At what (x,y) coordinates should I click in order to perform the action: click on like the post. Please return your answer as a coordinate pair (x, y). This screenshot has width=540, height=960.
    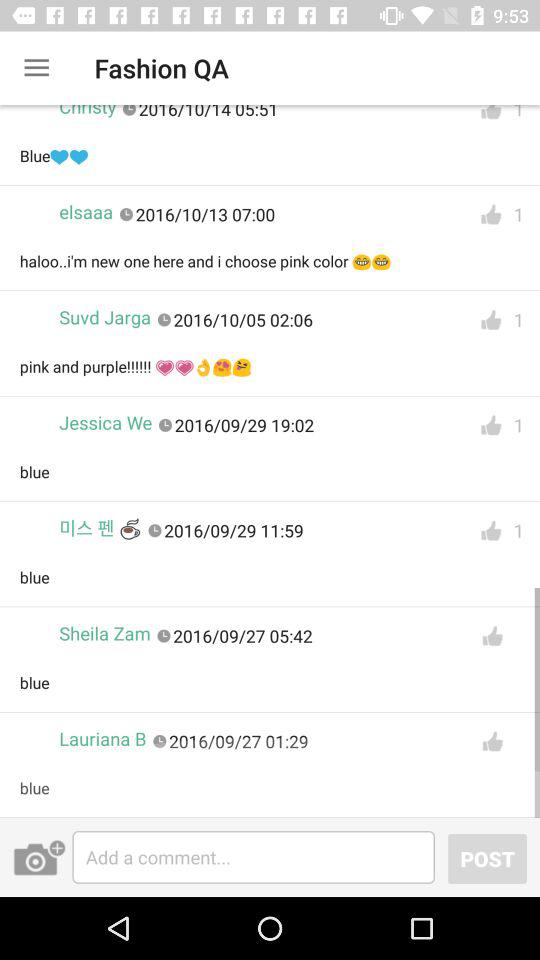
    Looking at the image, I should click on (491, 530).